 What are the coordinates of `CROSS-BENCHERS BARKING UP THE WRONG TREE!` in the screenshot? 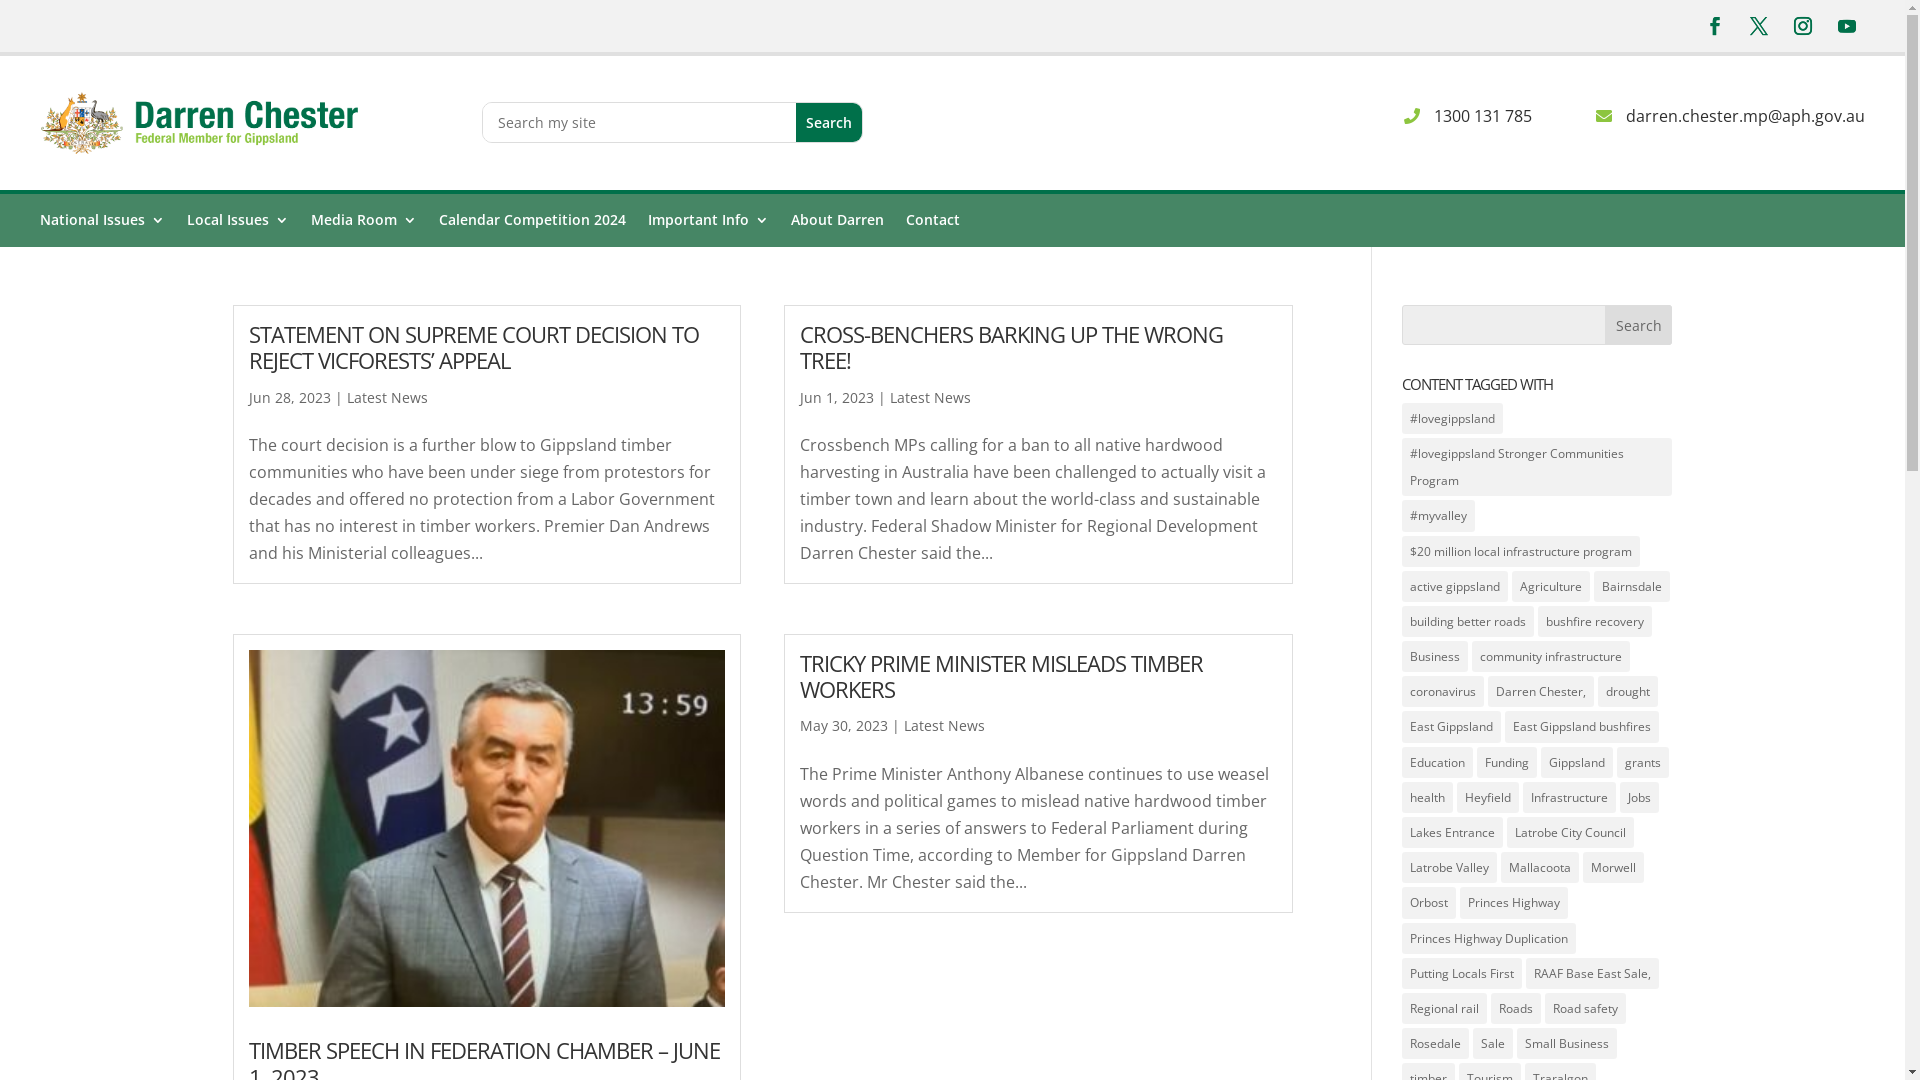 It's located at (1012, 347).